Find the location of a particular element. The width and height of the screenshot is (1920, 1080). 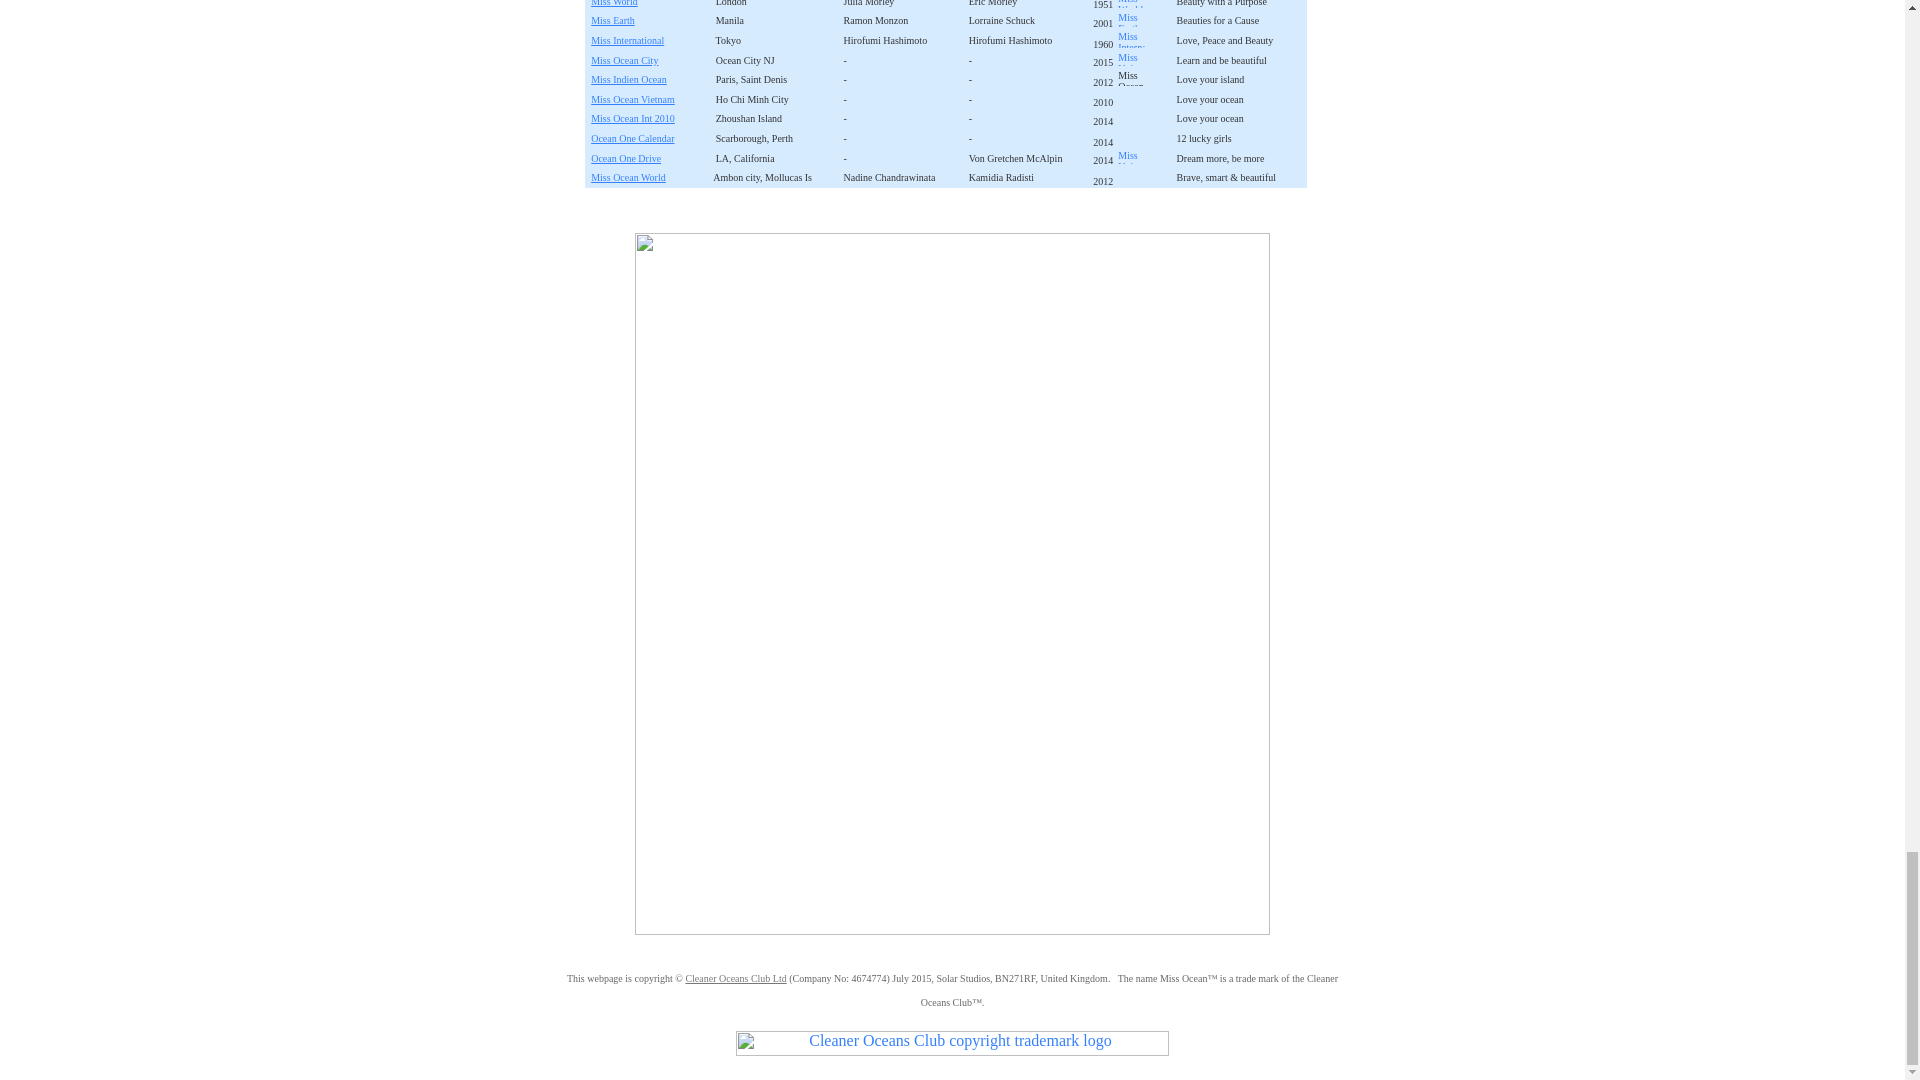

Miss Ocean Vietnam is located at coordinates (633, 98).